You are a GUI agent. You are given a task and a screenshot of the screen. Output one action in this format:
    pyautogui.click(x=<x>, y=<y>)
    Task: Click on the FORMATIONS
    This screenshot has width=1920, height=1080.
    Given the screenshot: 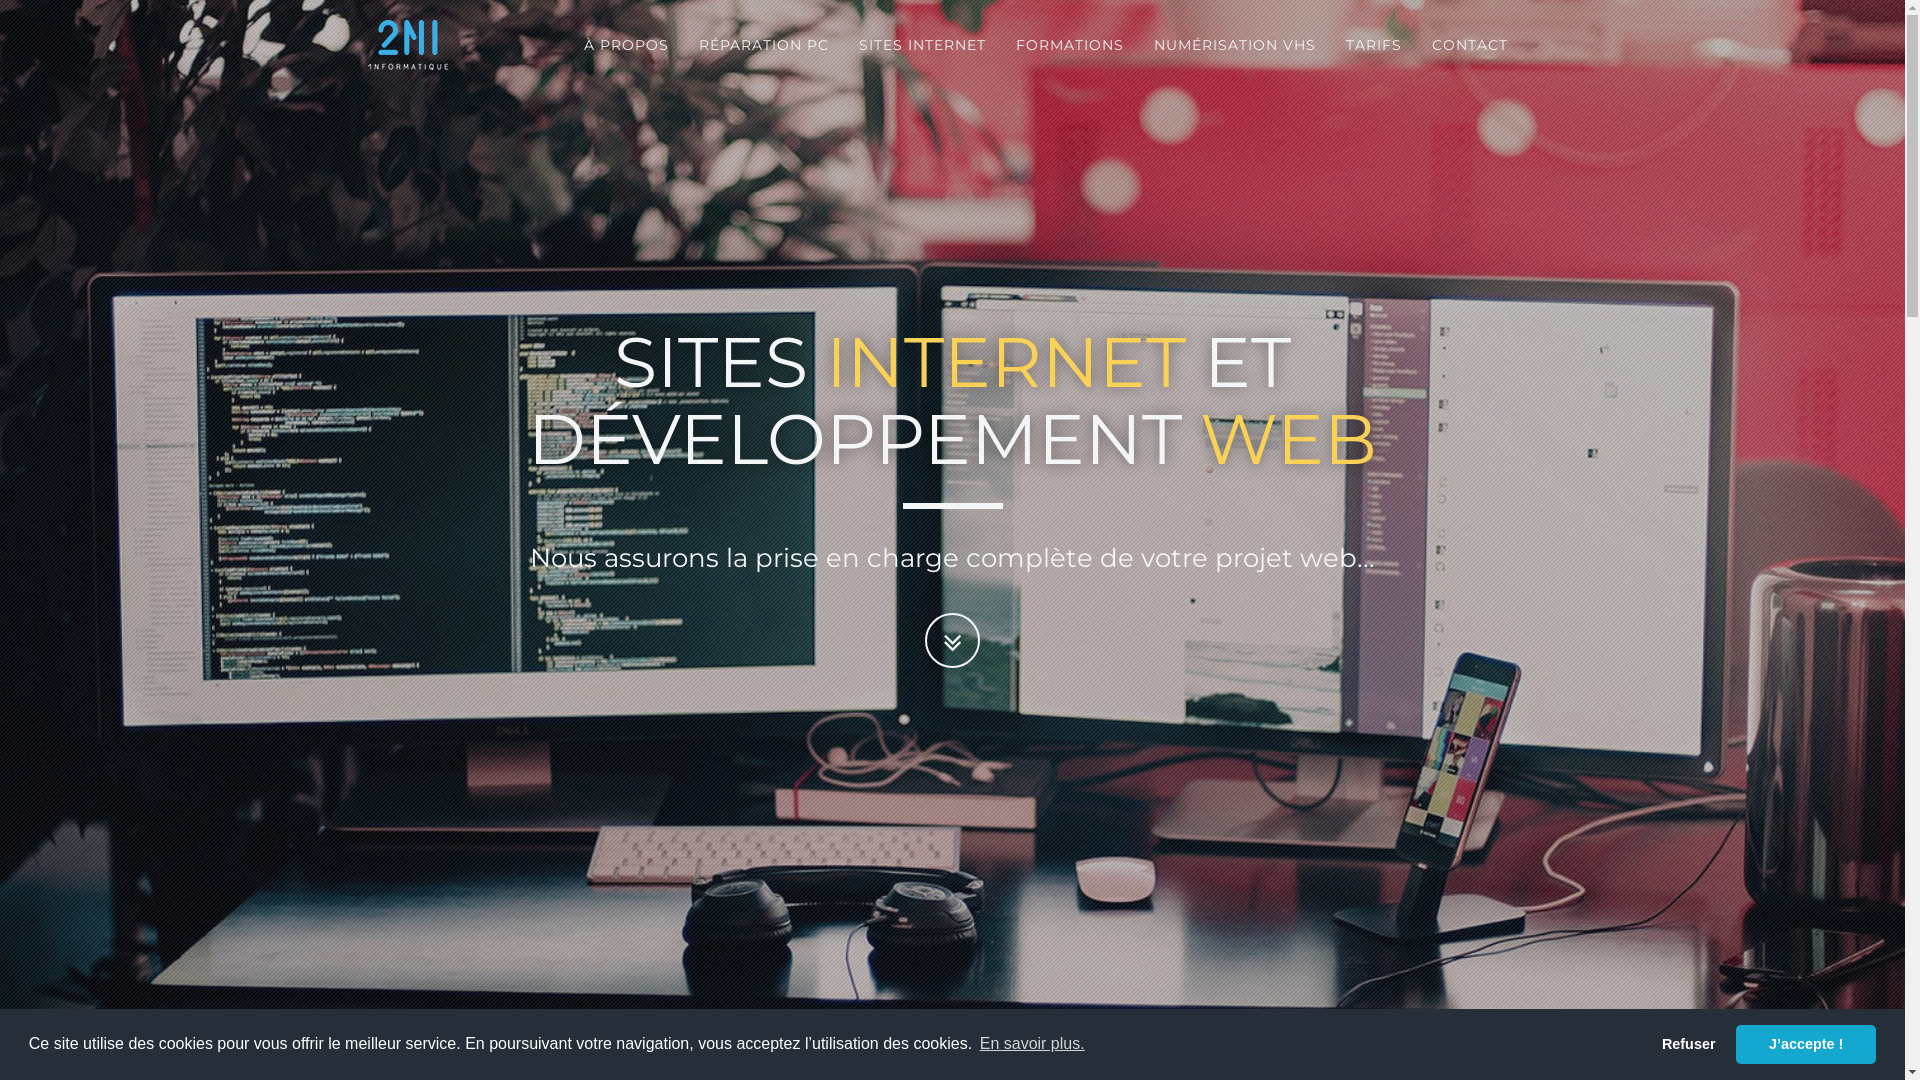 What is the action you would take?
    pyautogui.click(x=1069, y=45)
    